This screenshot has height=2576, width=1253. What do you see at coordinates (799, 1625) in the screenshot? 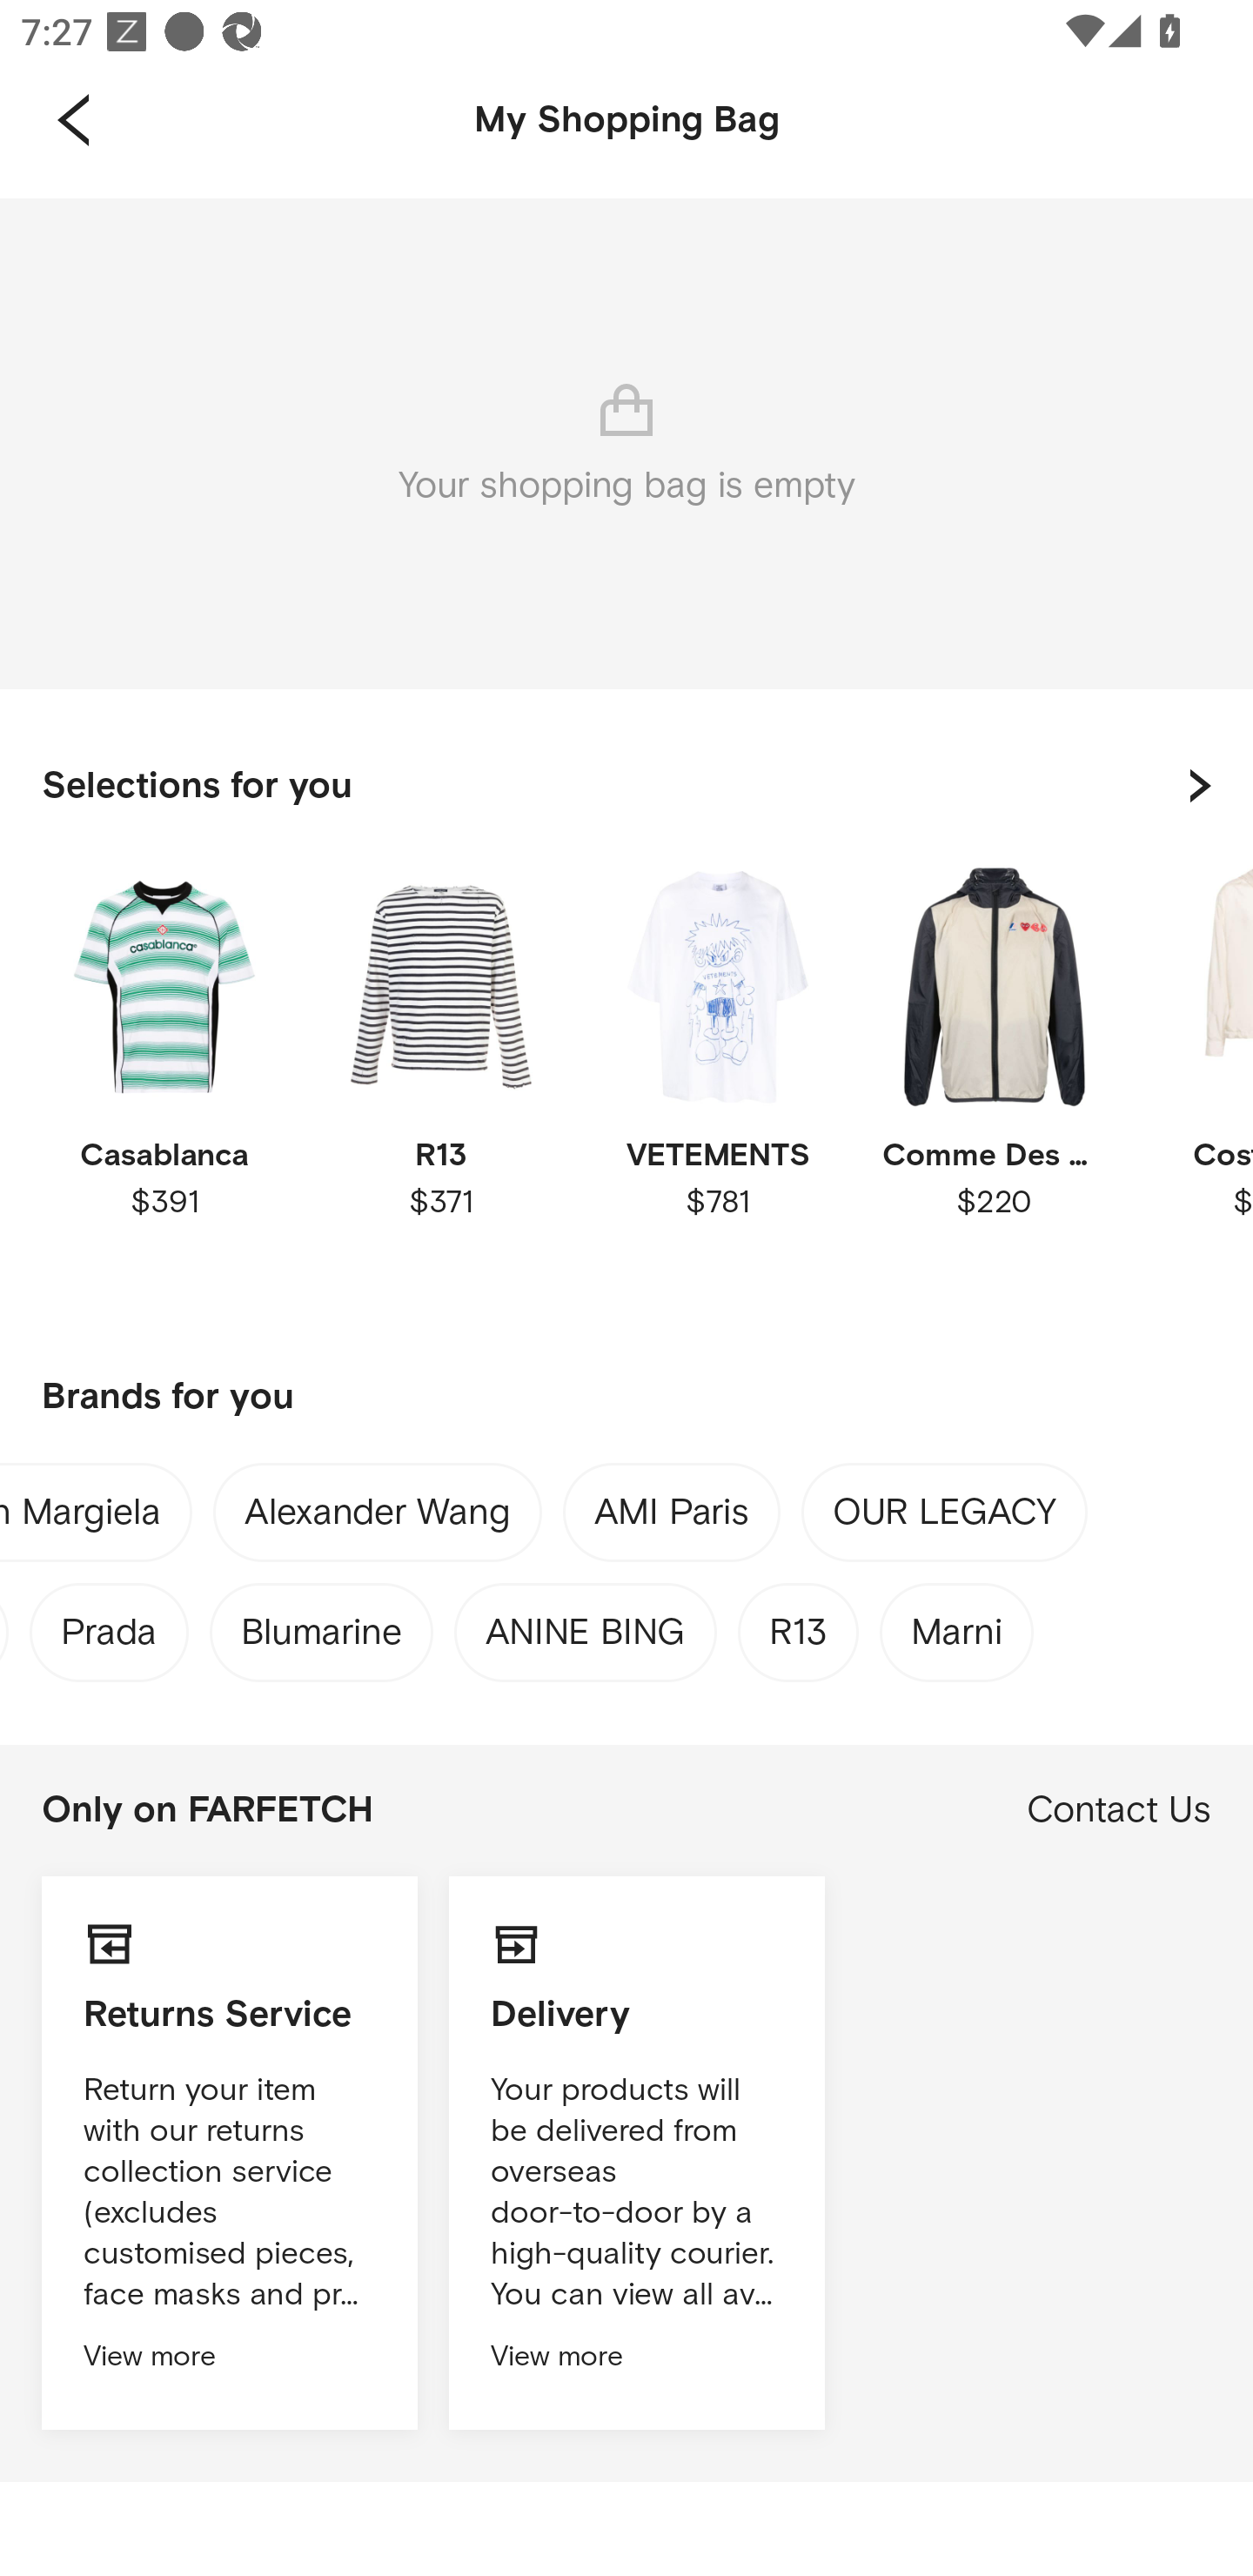
I see `R13` at bounding box center [799, 1625].